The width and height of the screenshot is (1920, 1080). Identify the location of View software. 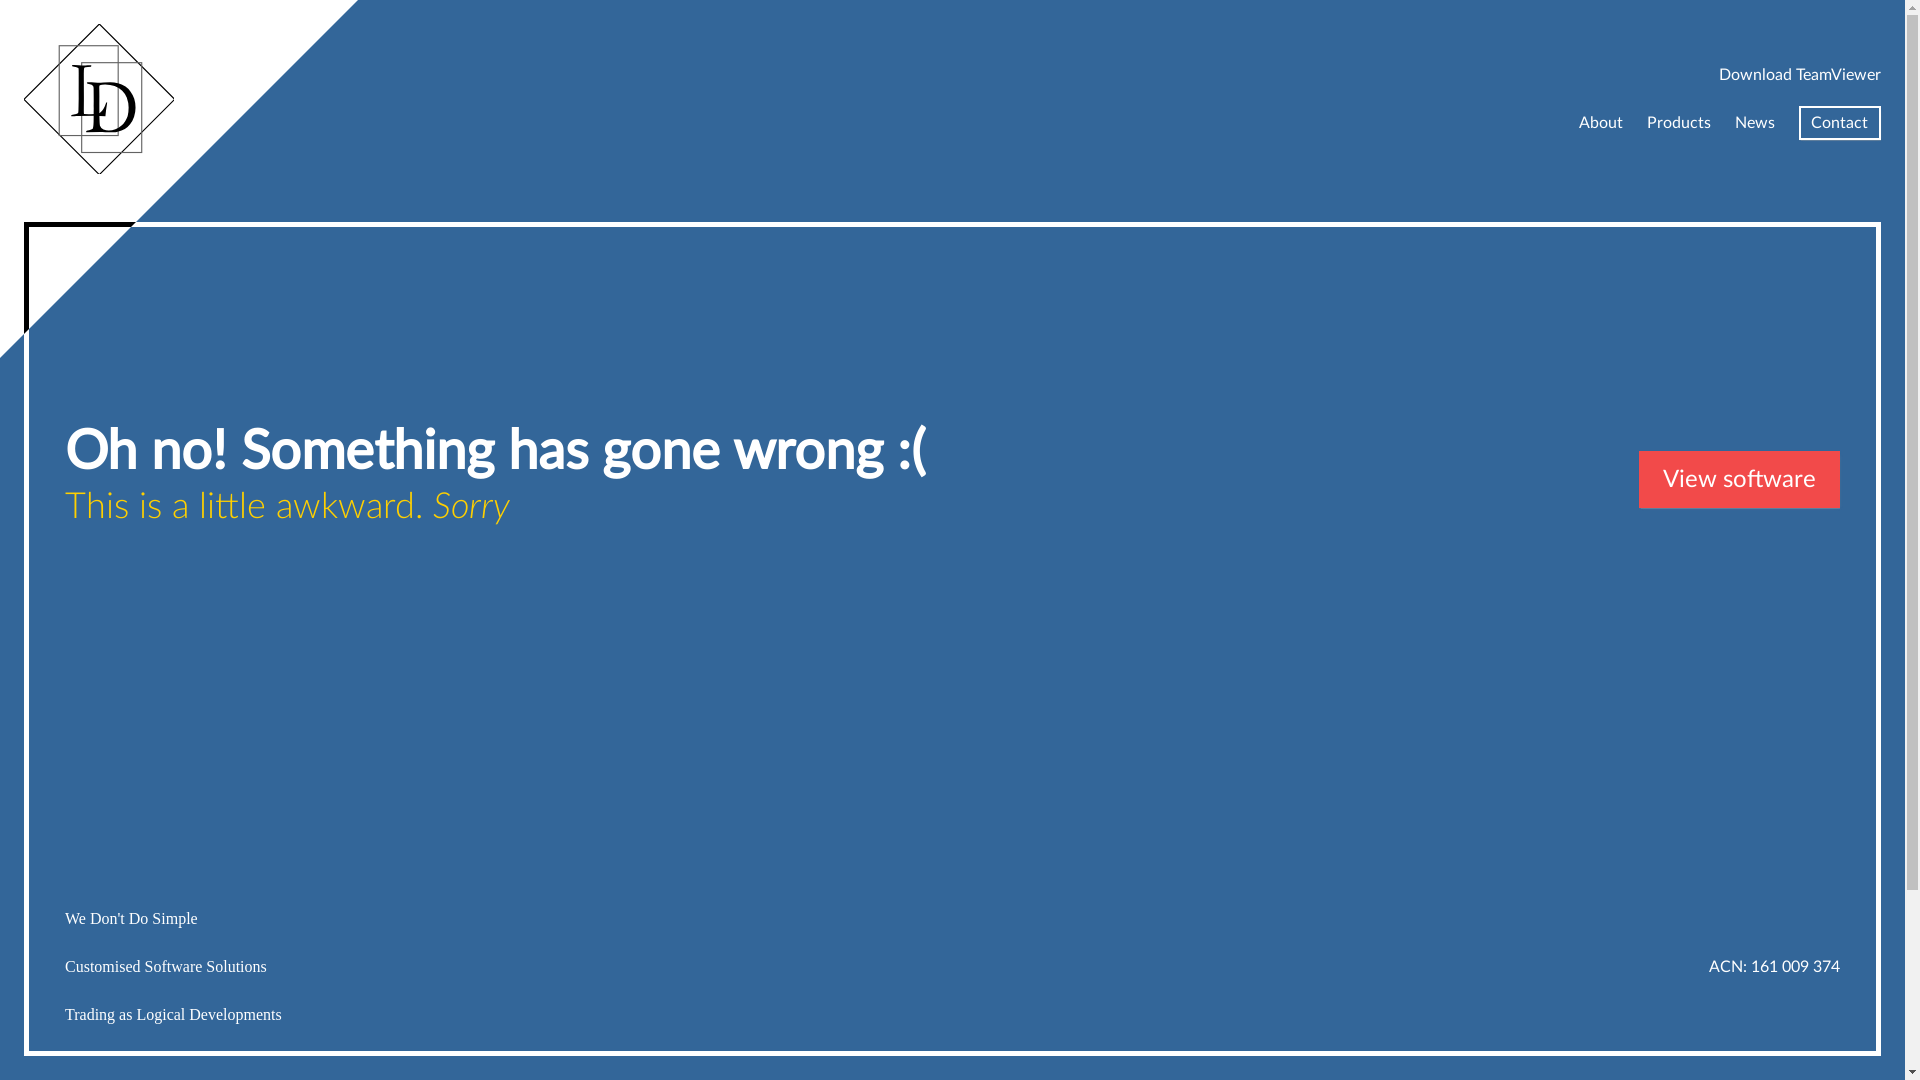
(1740, 480).